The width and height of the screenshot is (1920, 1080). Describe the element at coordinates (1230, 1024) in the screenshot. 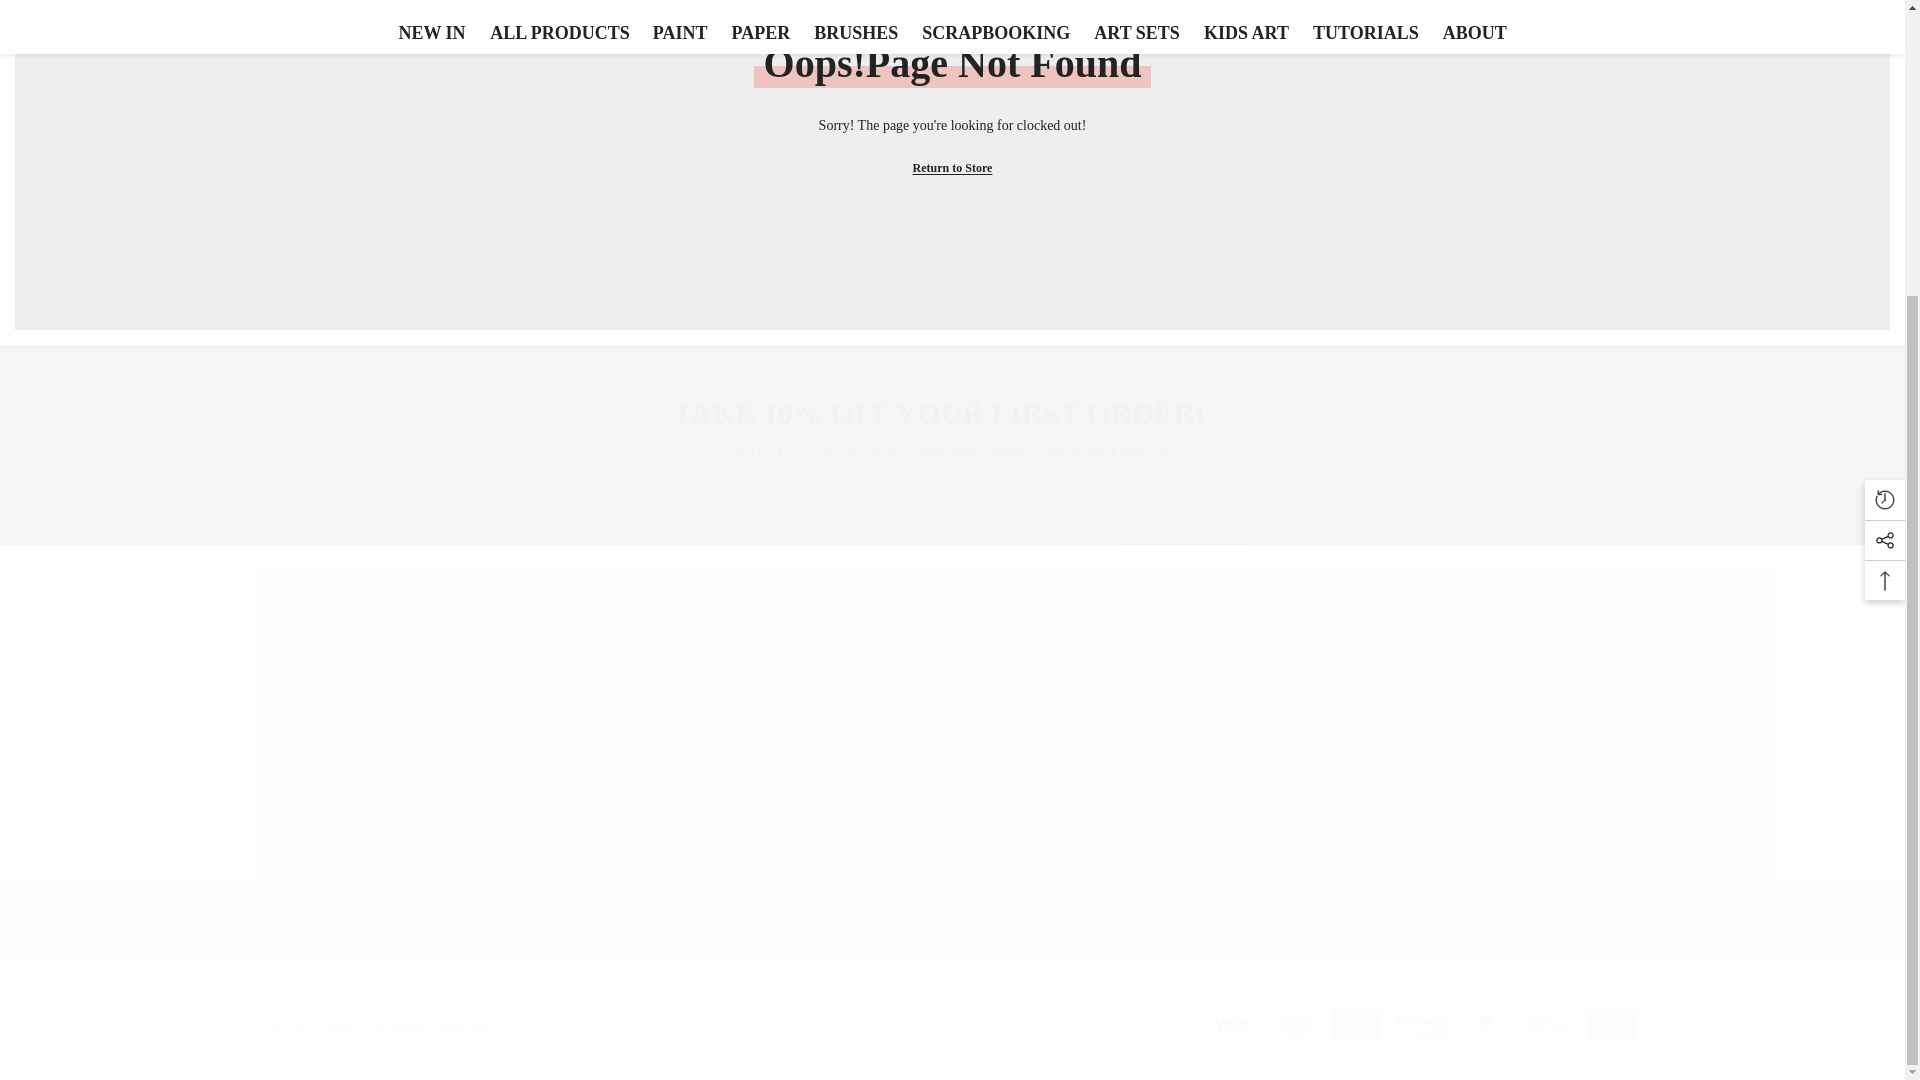

I see `Visa` at that location.